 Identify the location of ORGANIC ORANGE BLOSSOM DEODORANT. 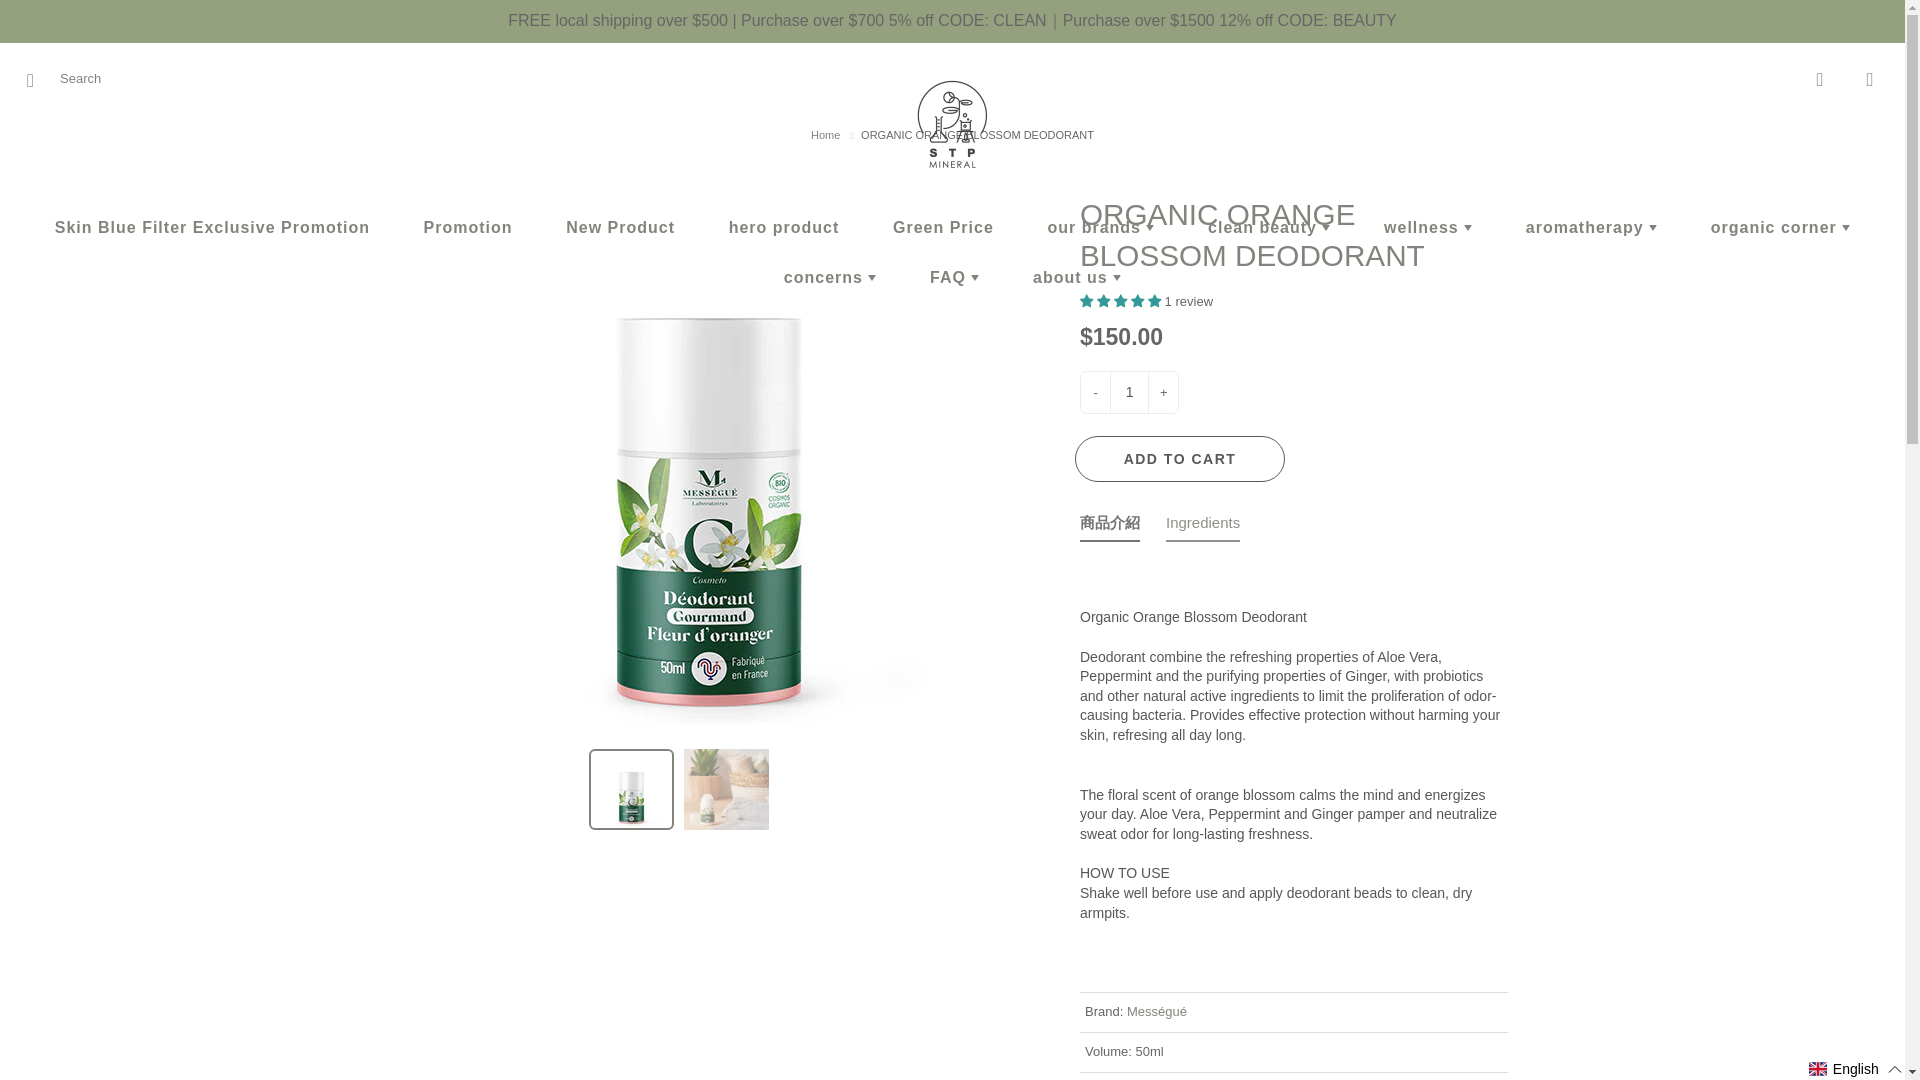
(726, 790).